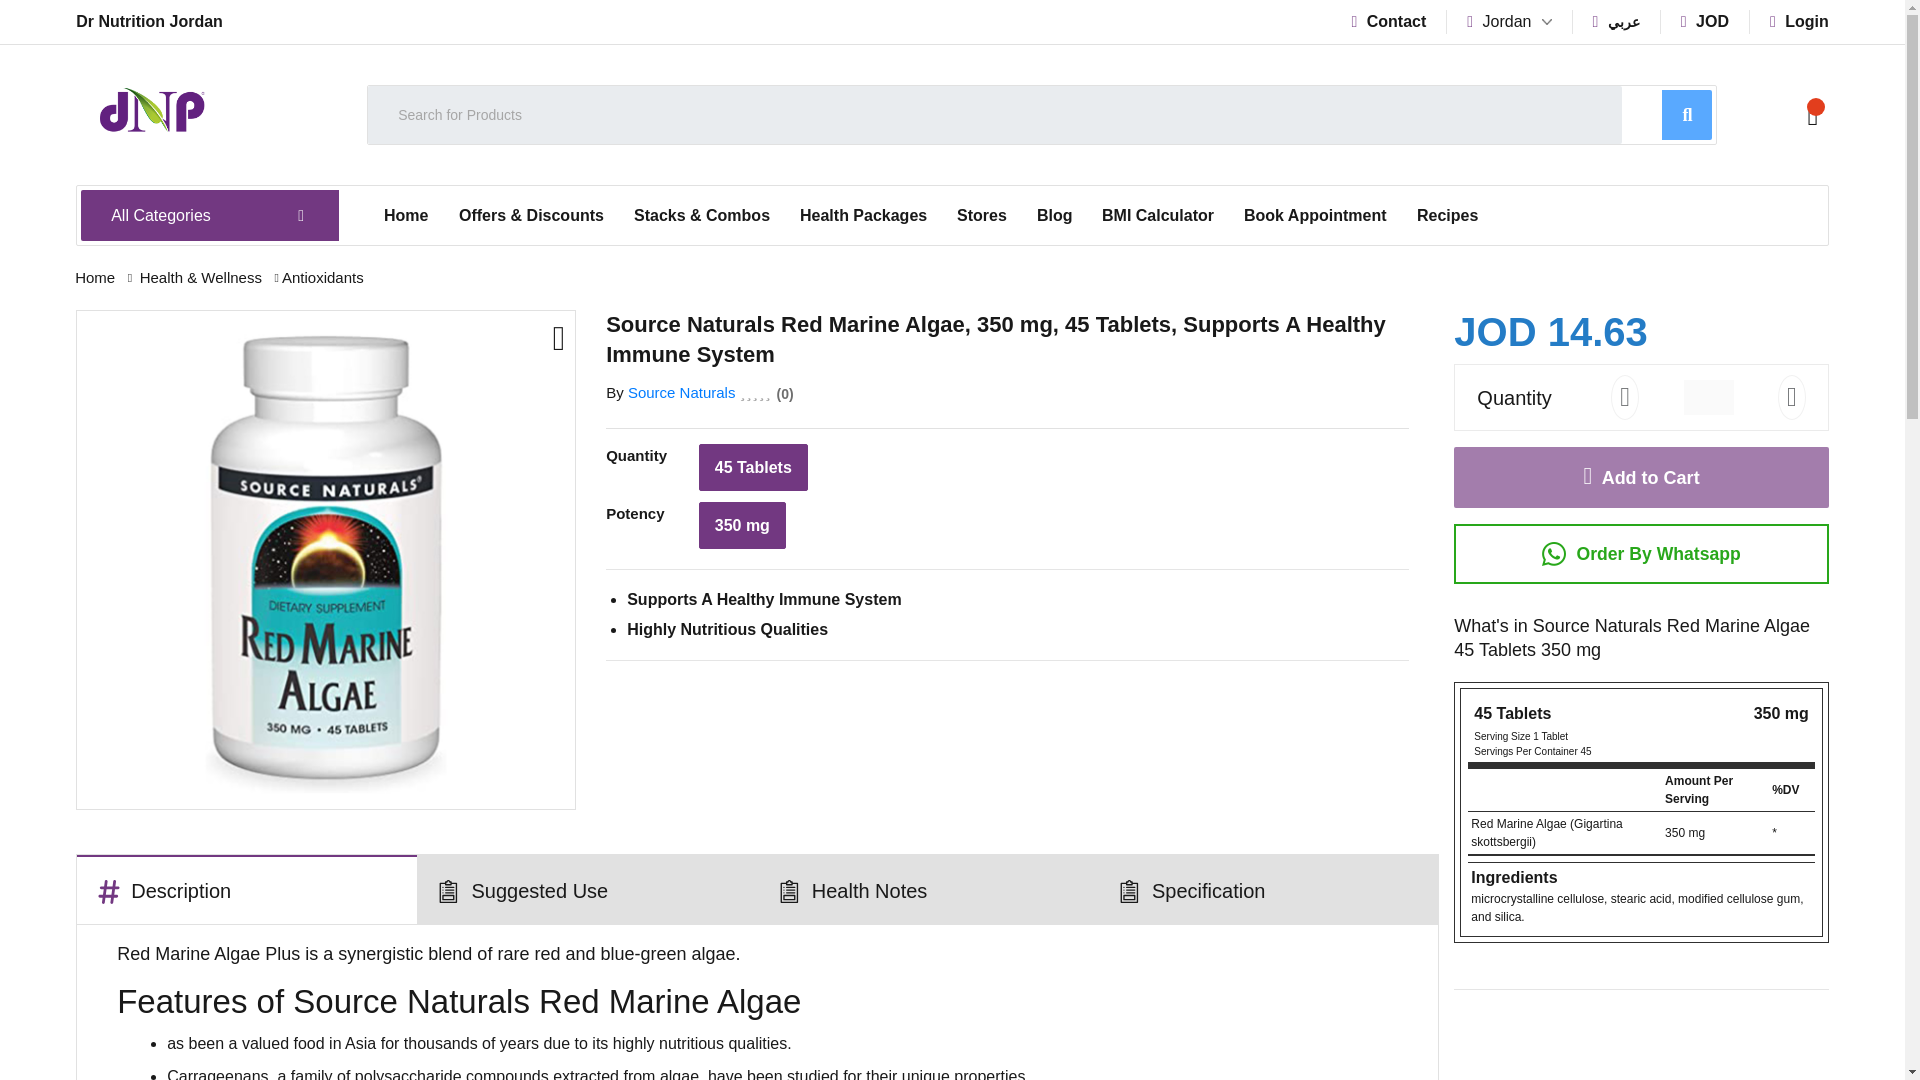 Image resolution: width=1920 pixels, height=1080 pixels. I want to click on Stores, so click(982, 216).